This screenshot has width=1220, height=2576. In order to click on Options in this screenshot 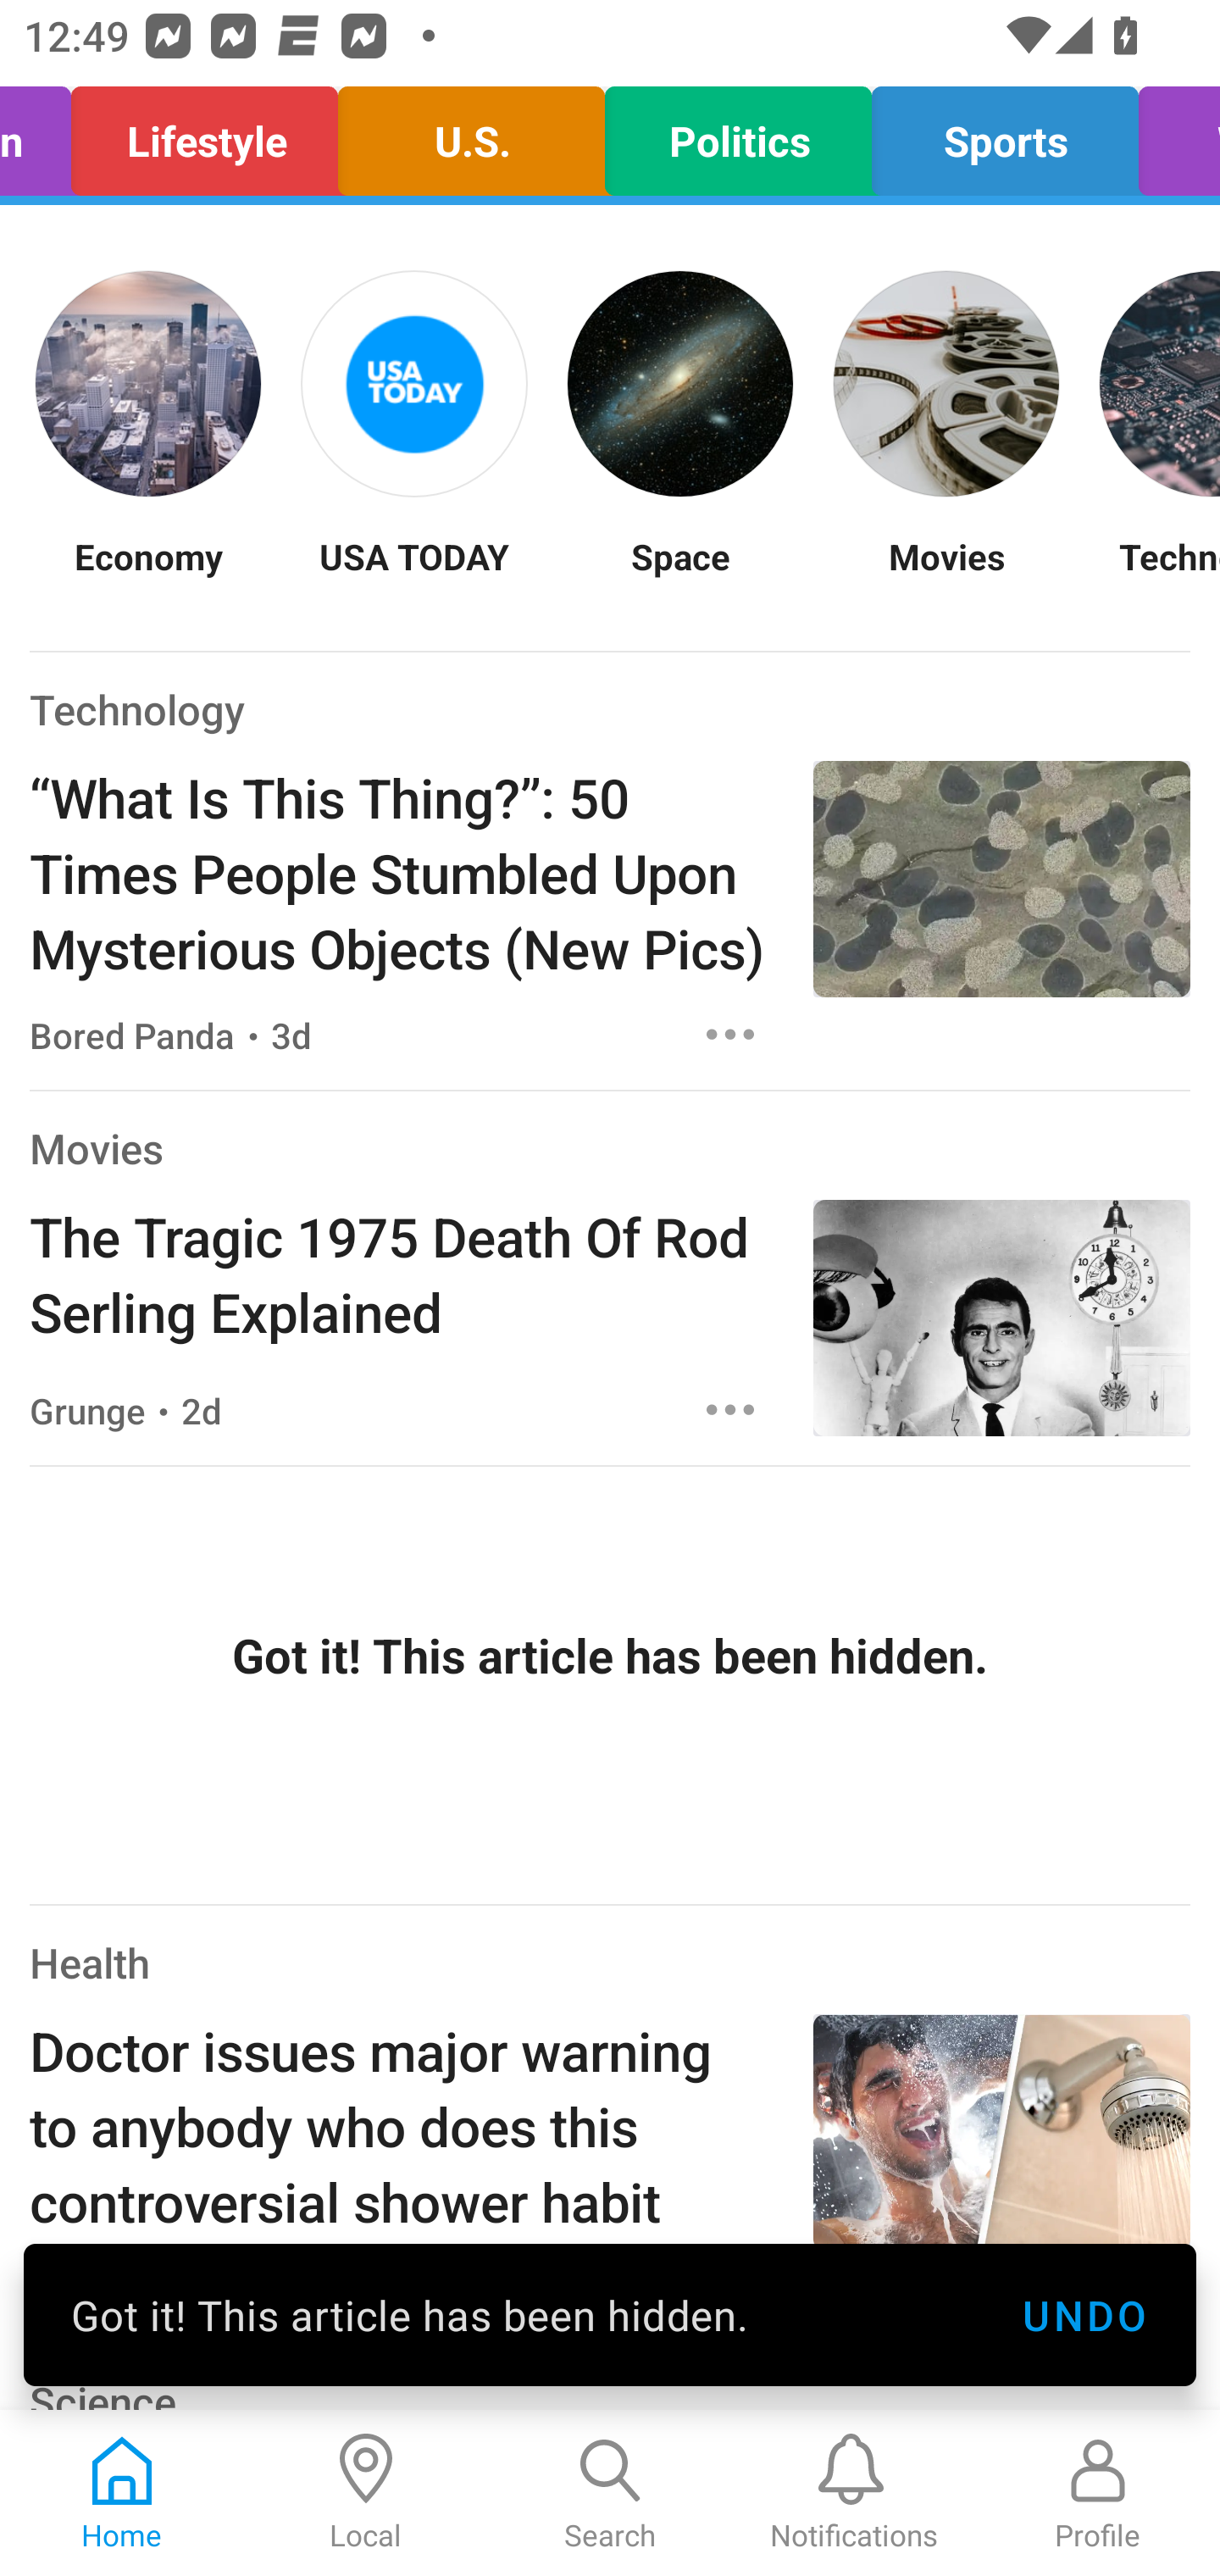, I will do `click(730, 1410)`.